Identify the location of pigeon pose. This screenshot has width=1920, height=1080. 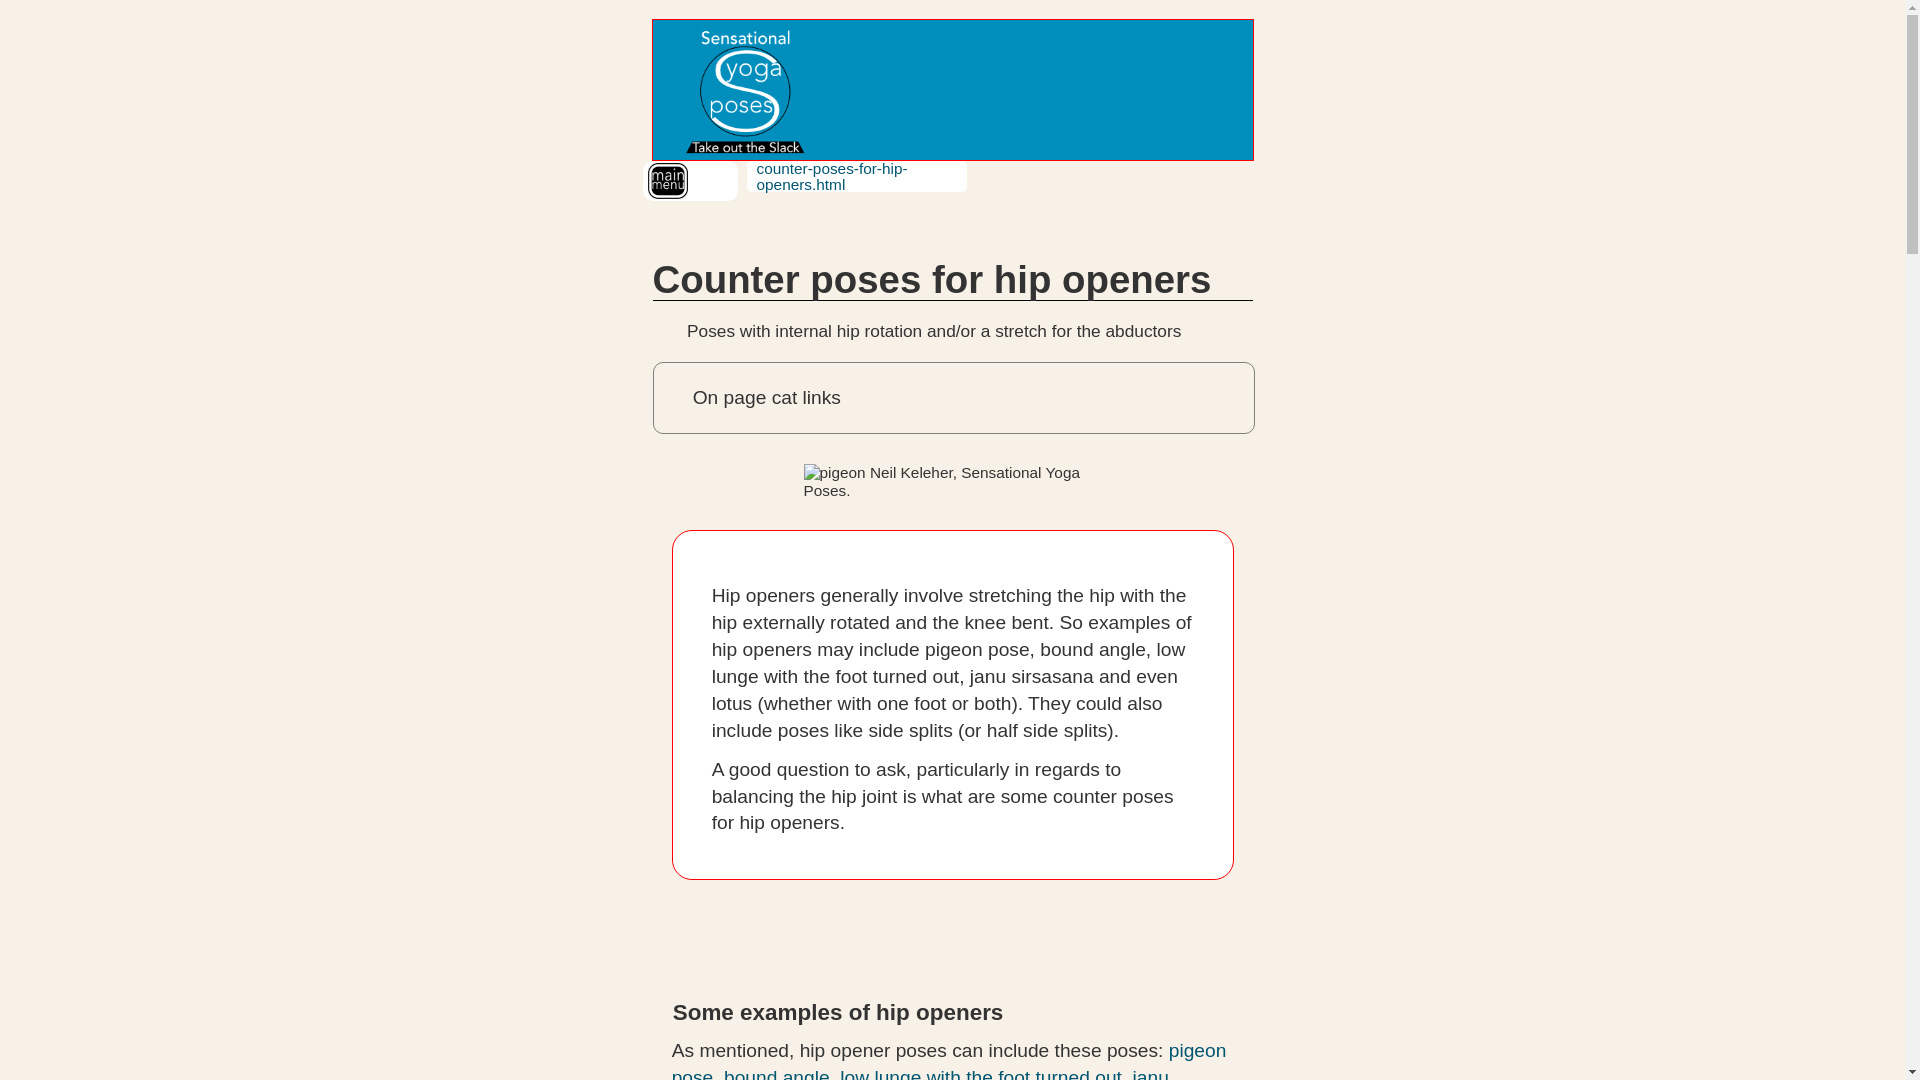
(949, 1060).